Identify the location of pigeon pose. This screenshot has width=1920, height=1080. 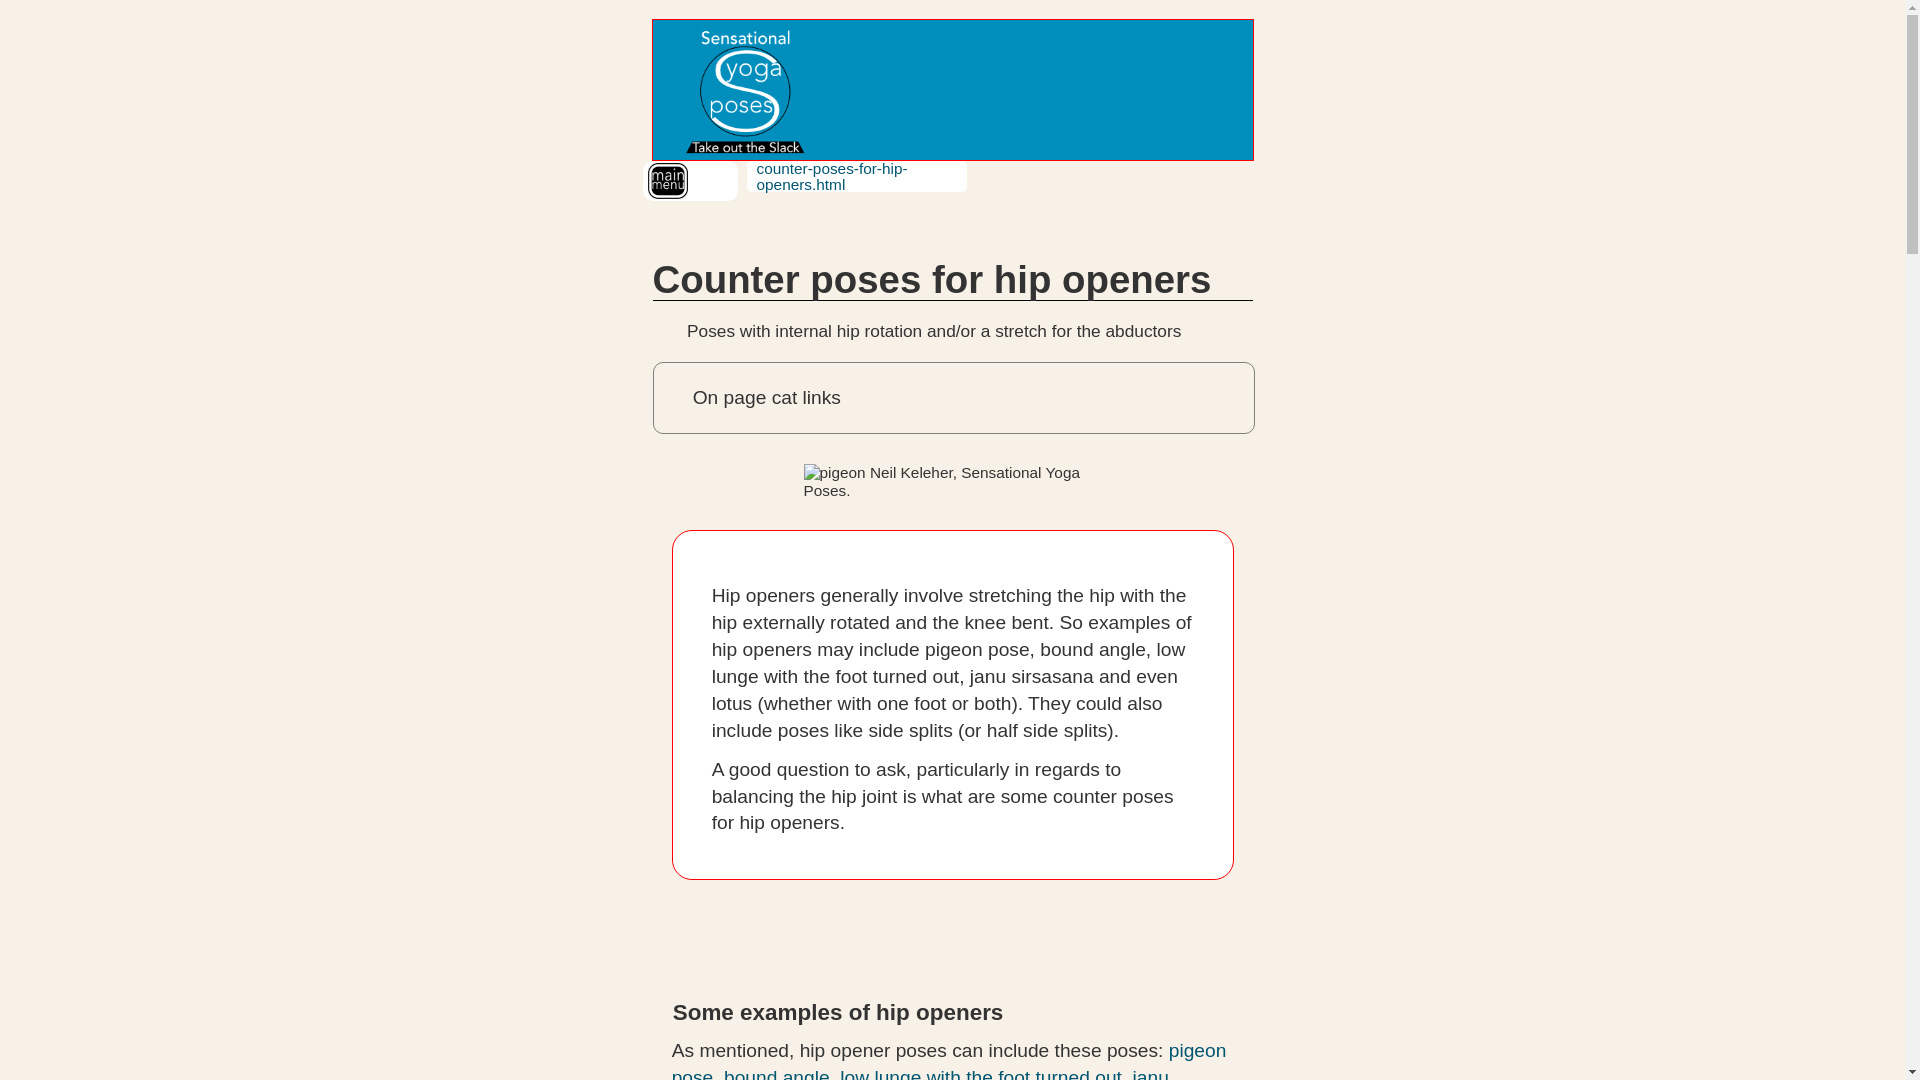
(949, 1060).